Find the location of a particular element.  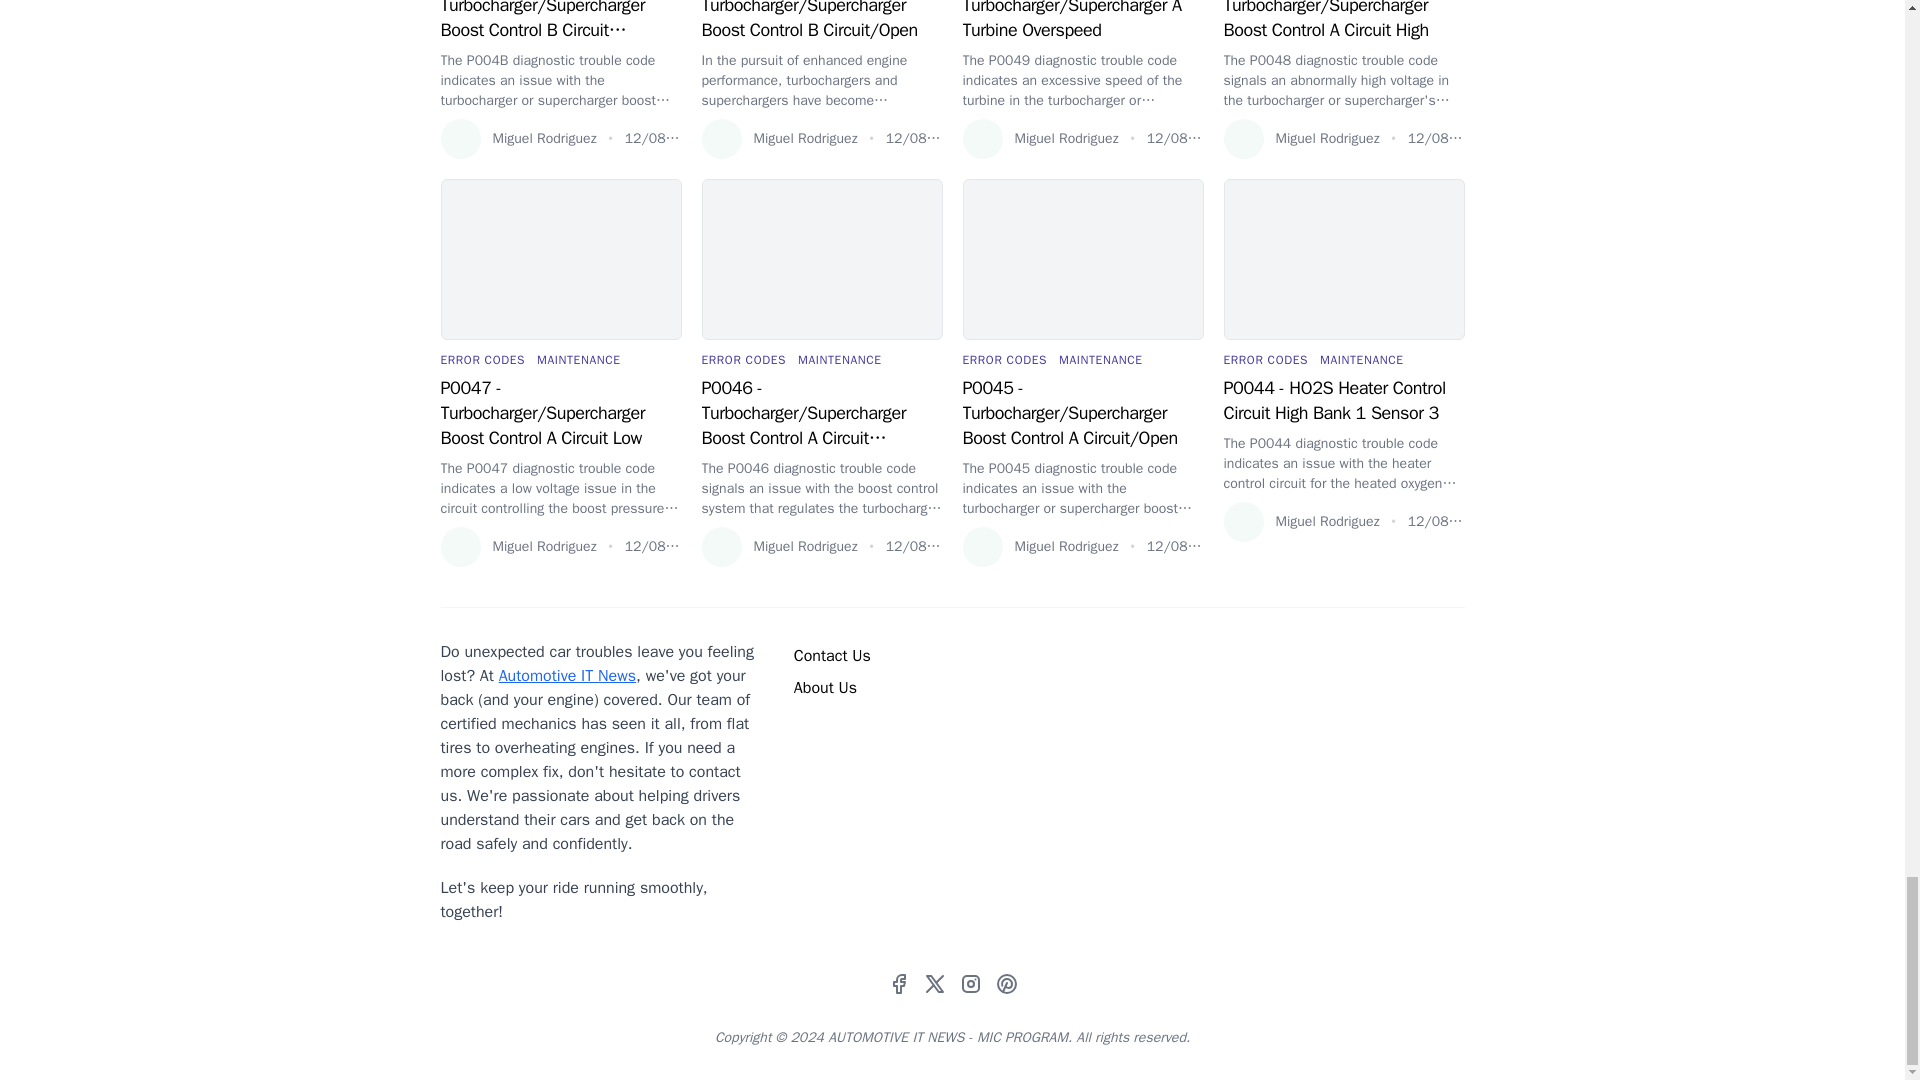

Miguel Rodriguez is located at coordinates (517, 138).